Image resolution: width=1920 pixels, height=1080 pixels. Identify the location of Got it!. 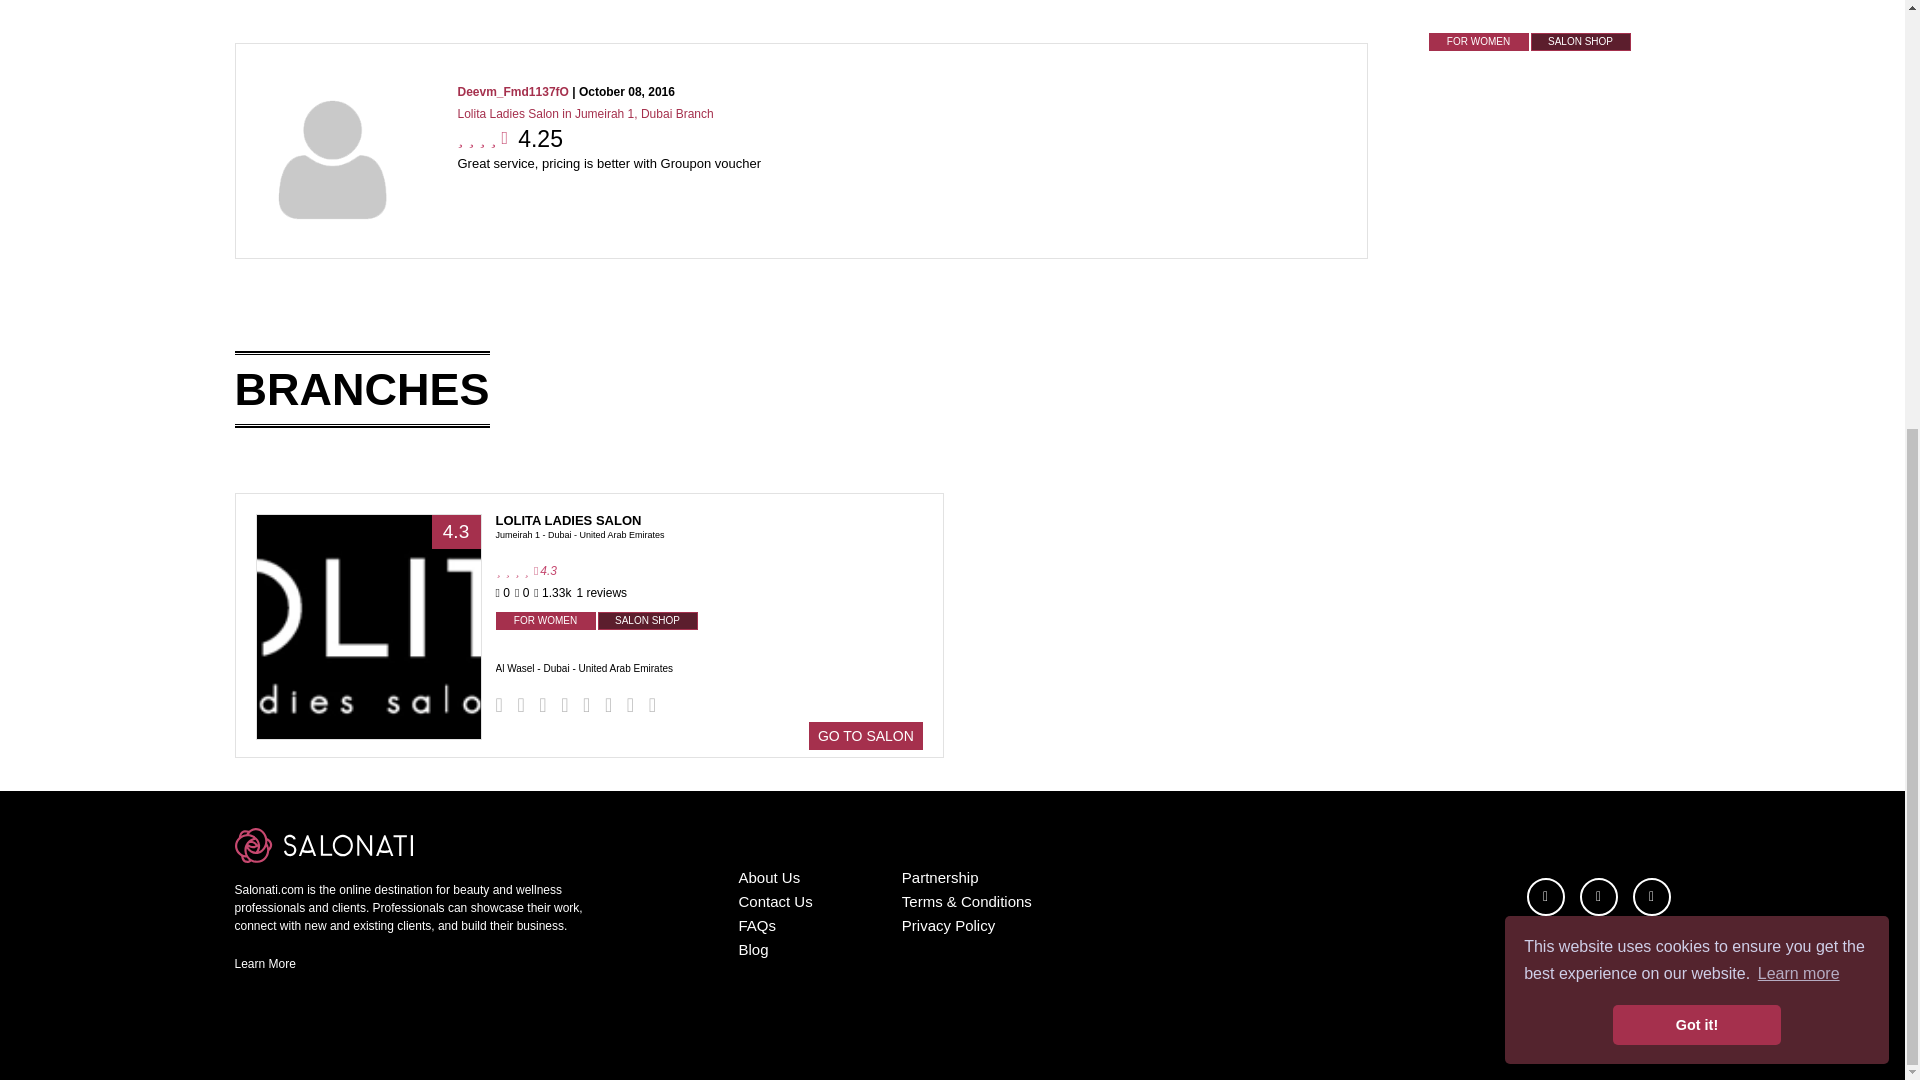
(1696, 323).